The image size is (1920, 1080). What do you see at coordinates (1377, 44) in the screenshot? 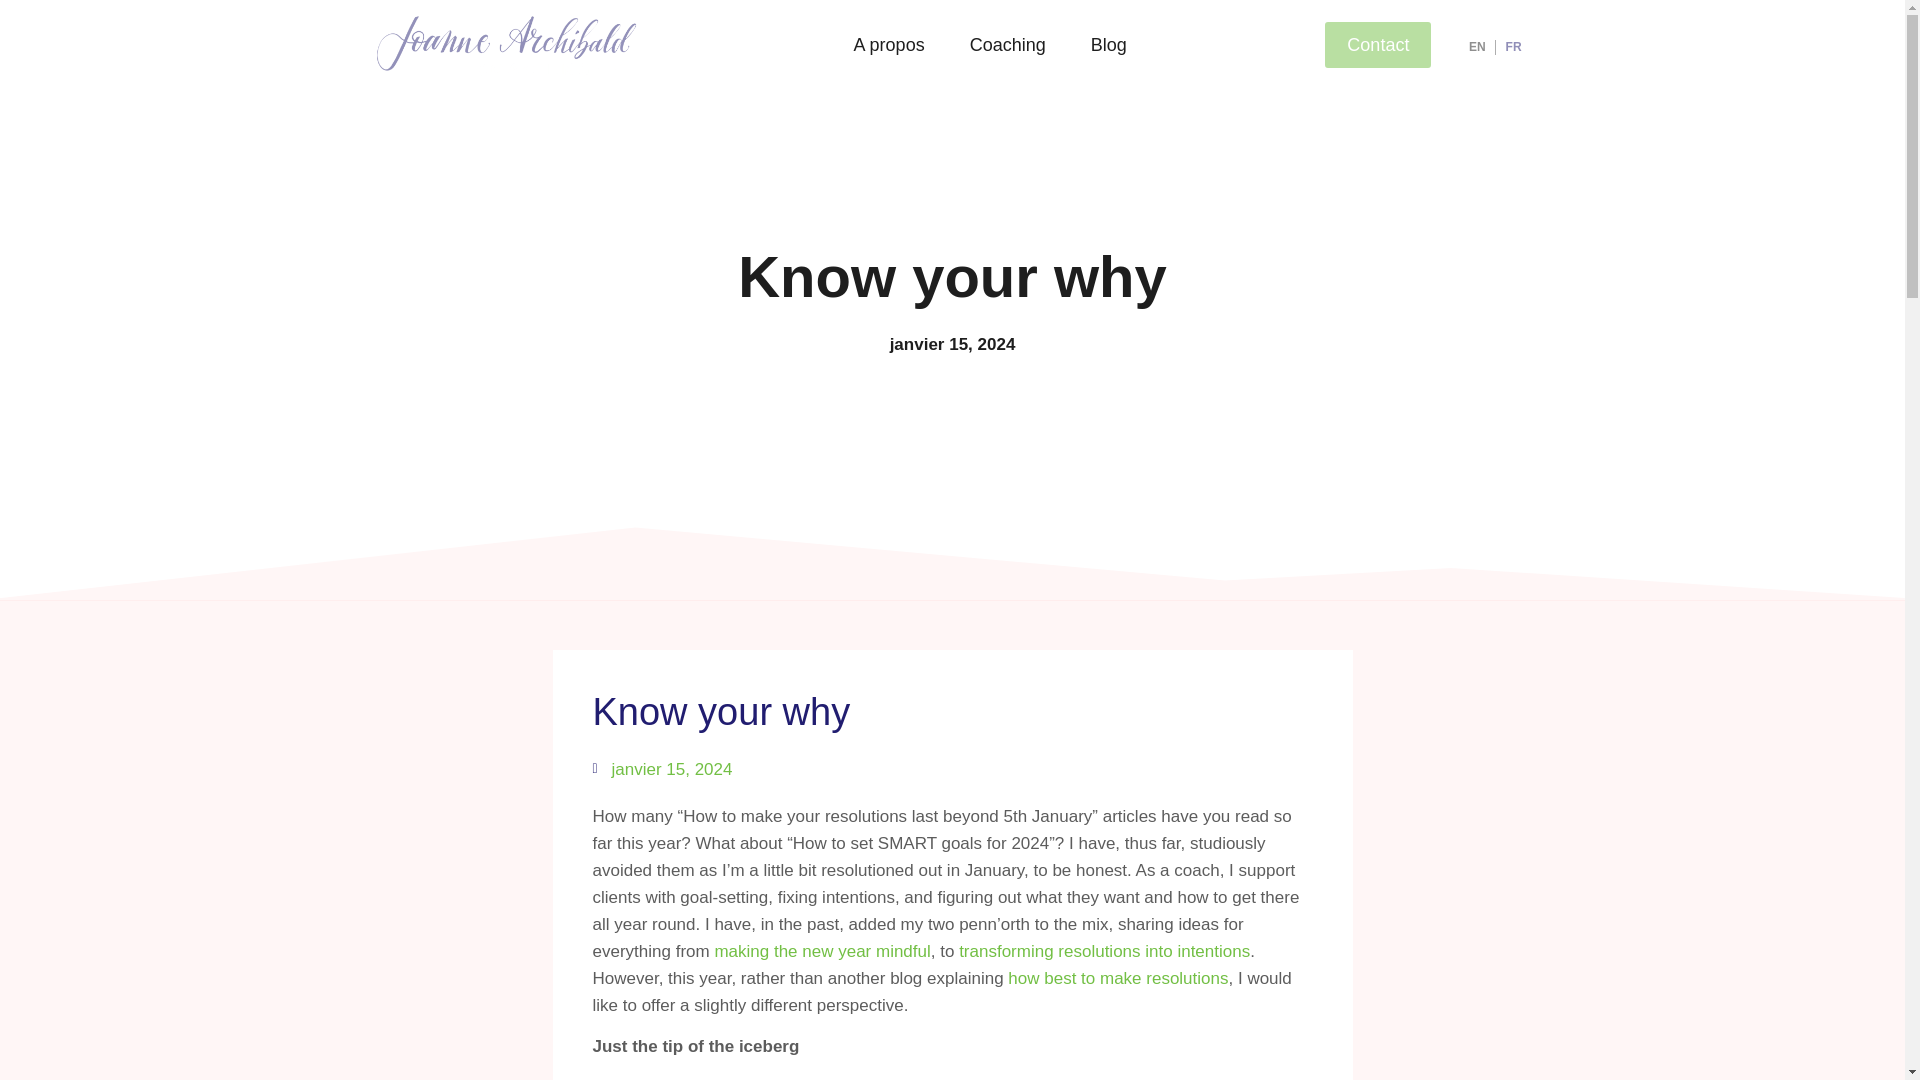
I see `Contact` at bounding box center [1377, 44].